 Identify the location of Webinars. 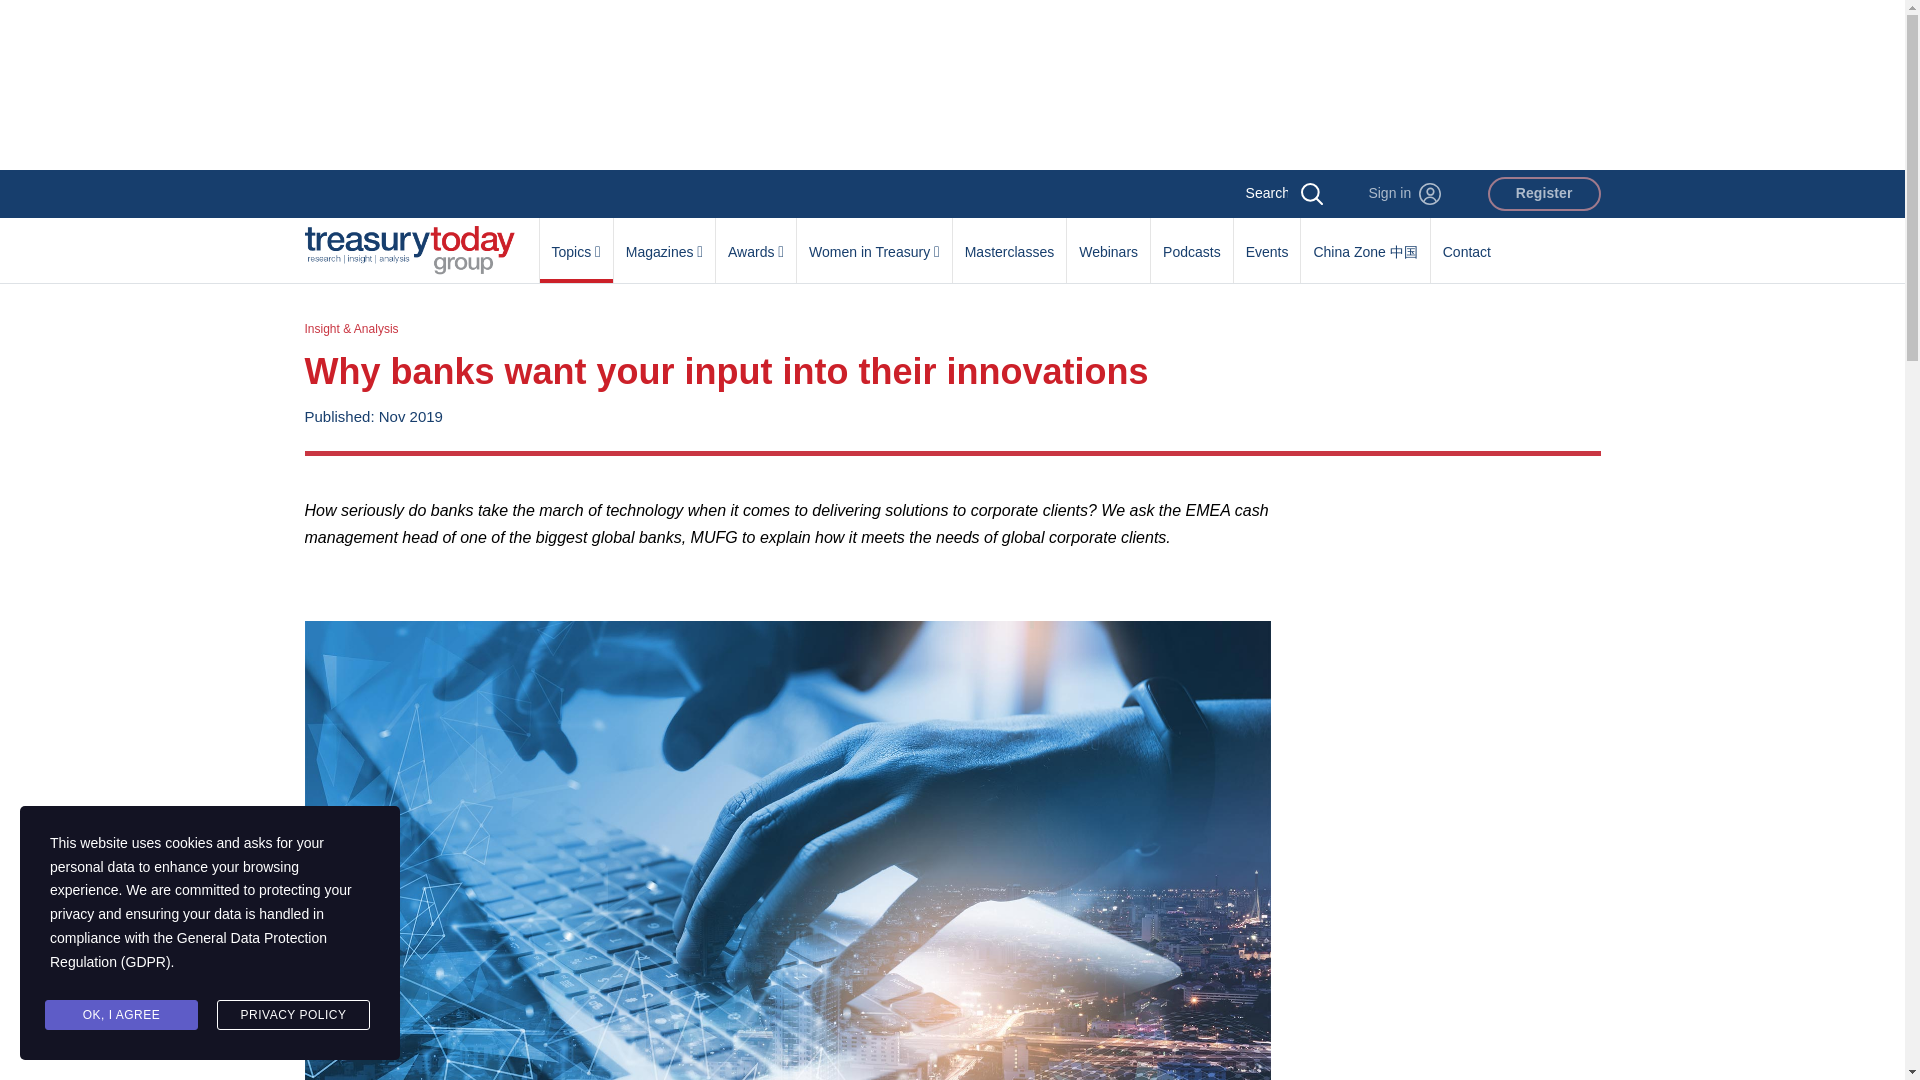
(1108, 241).